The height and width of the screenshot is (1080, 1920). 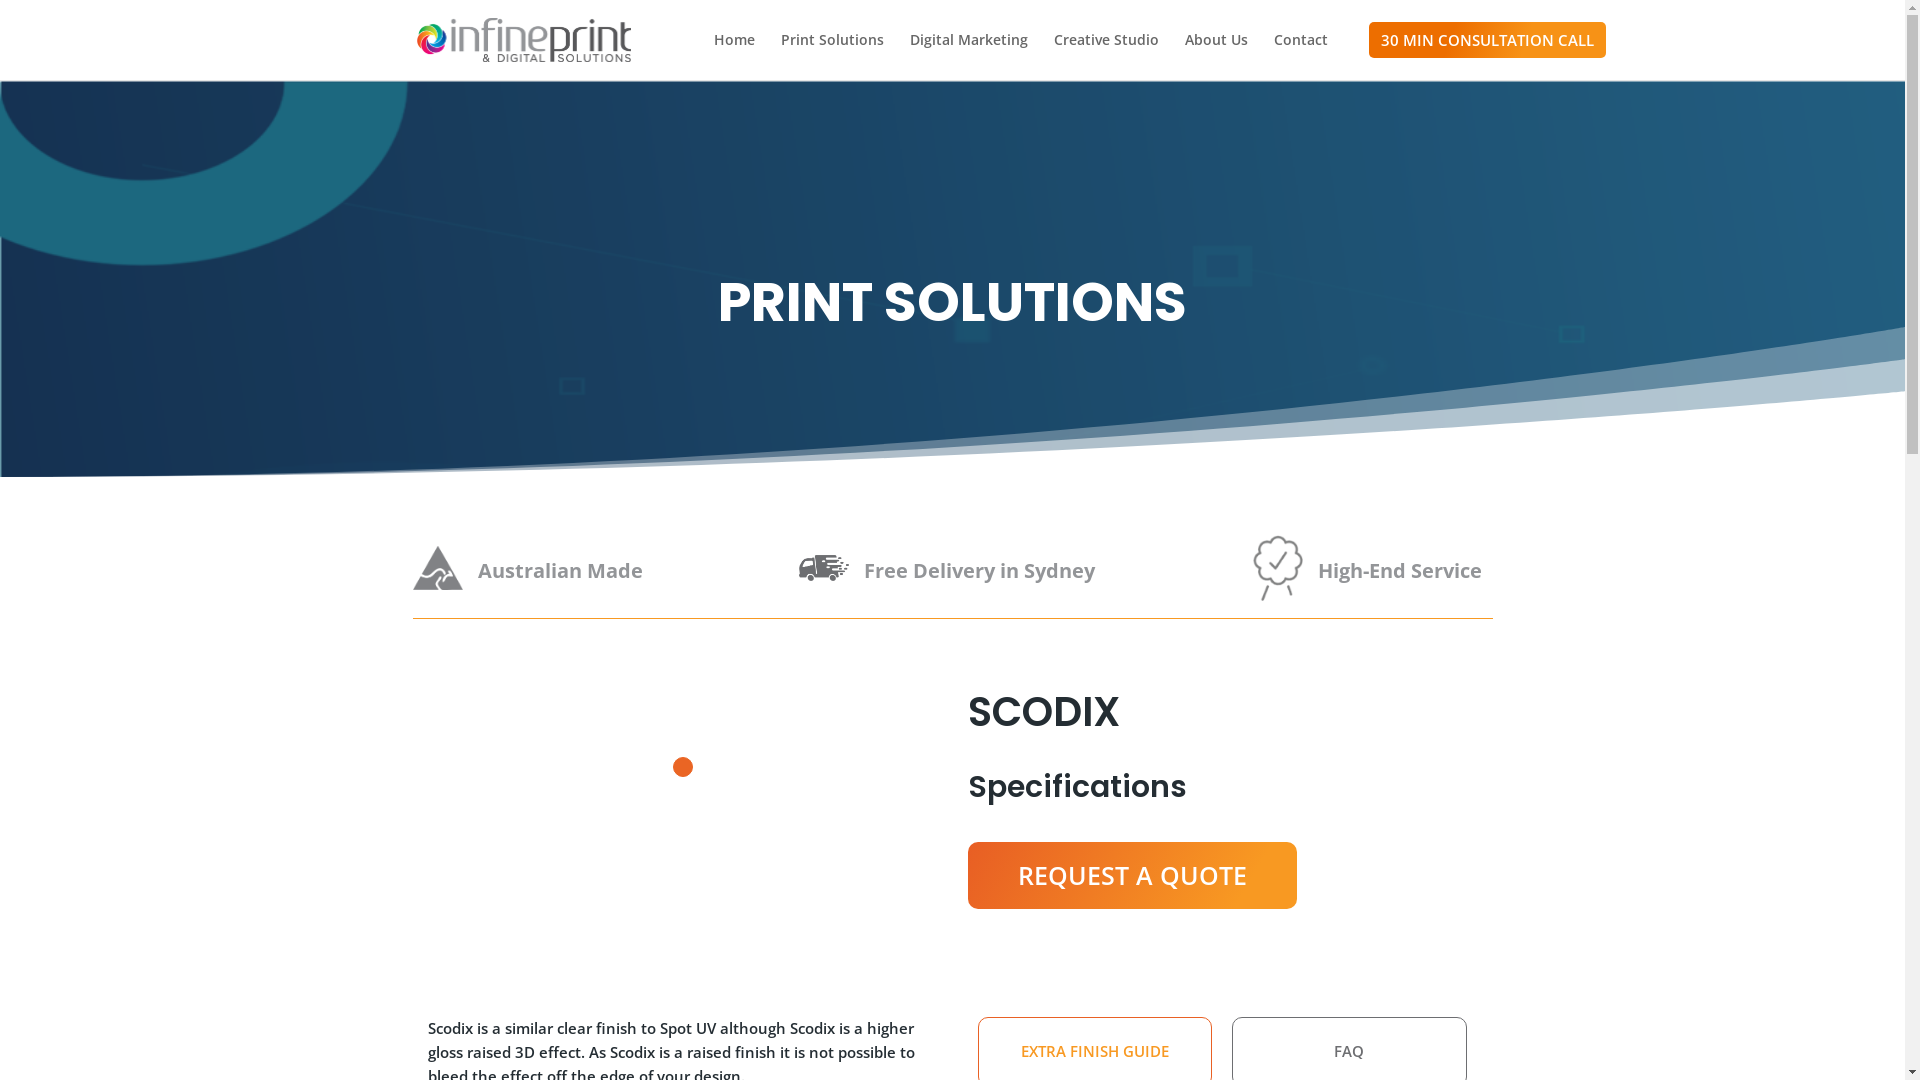 I want to click on About Us, so click(x=1216, y=56).